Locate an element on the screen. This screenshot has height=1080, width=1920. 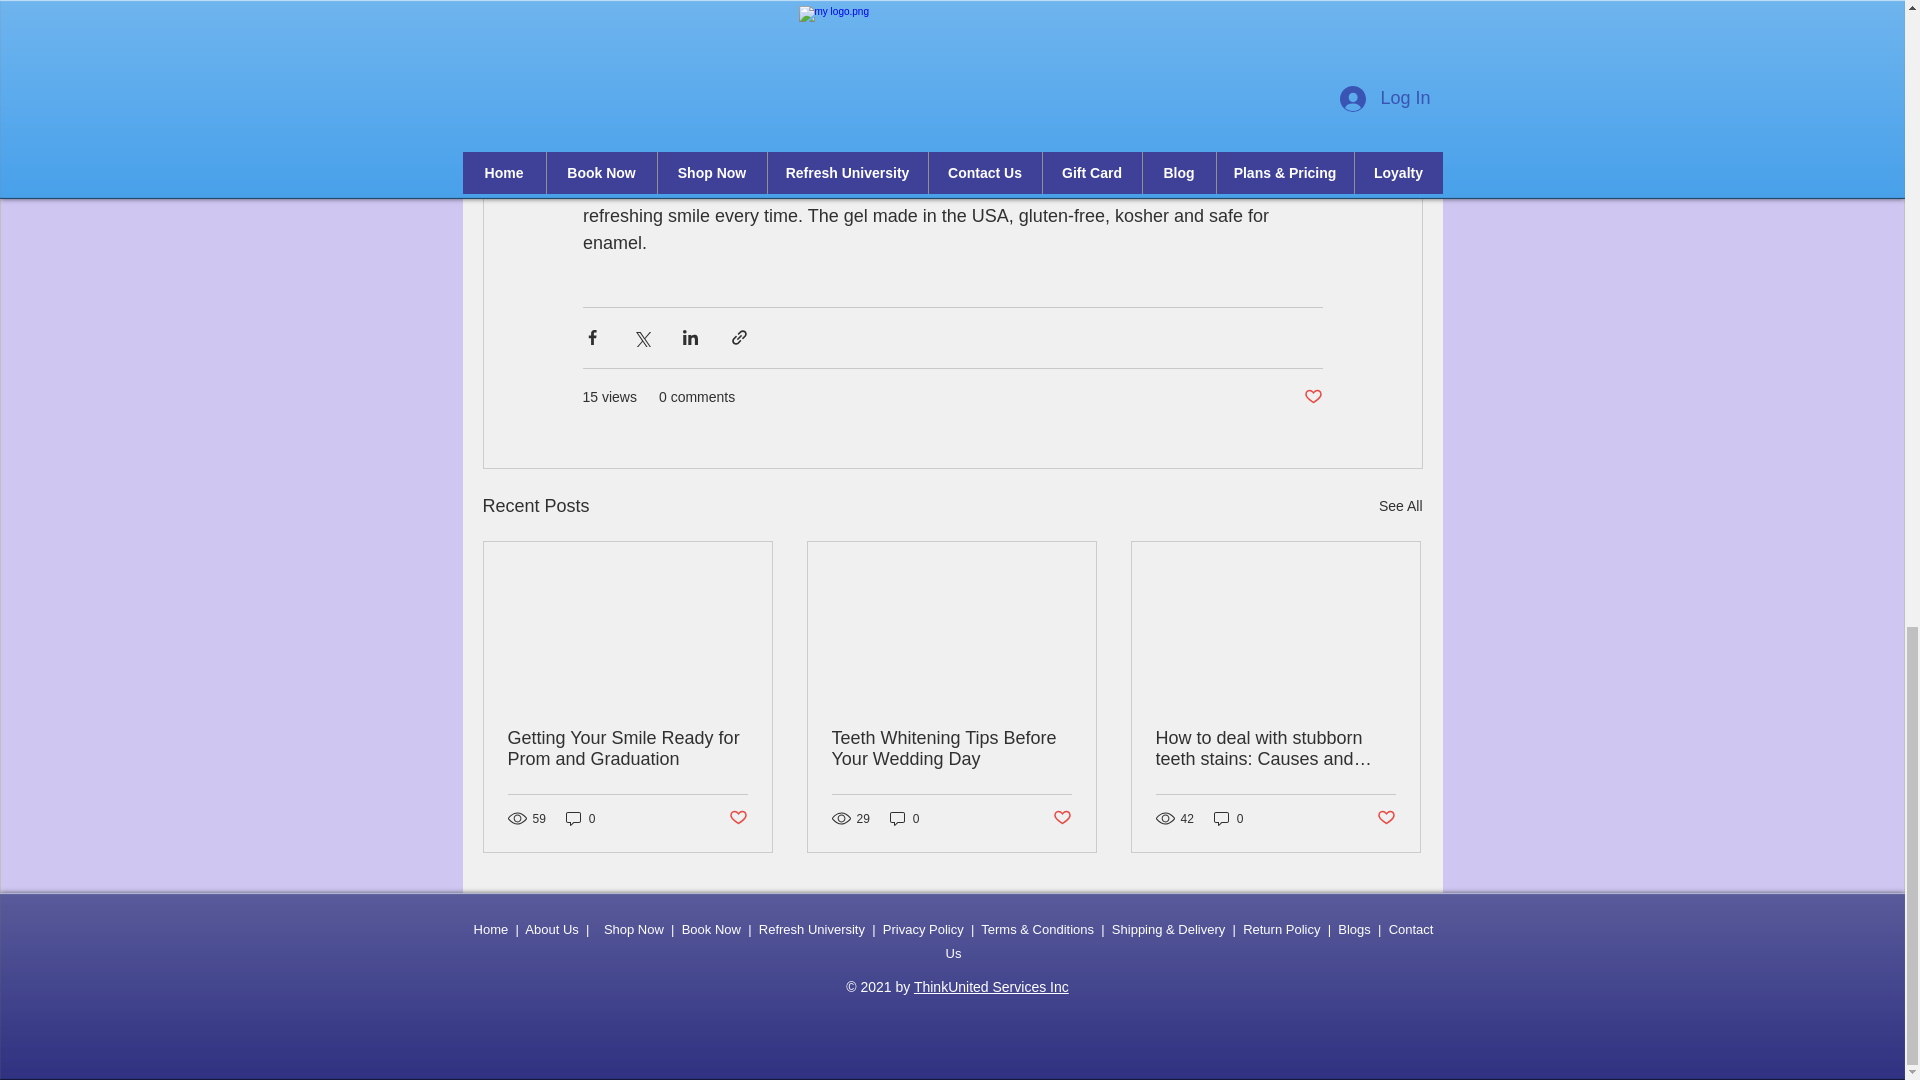
Post not marked as liked is located at coordinates (1062, 818).